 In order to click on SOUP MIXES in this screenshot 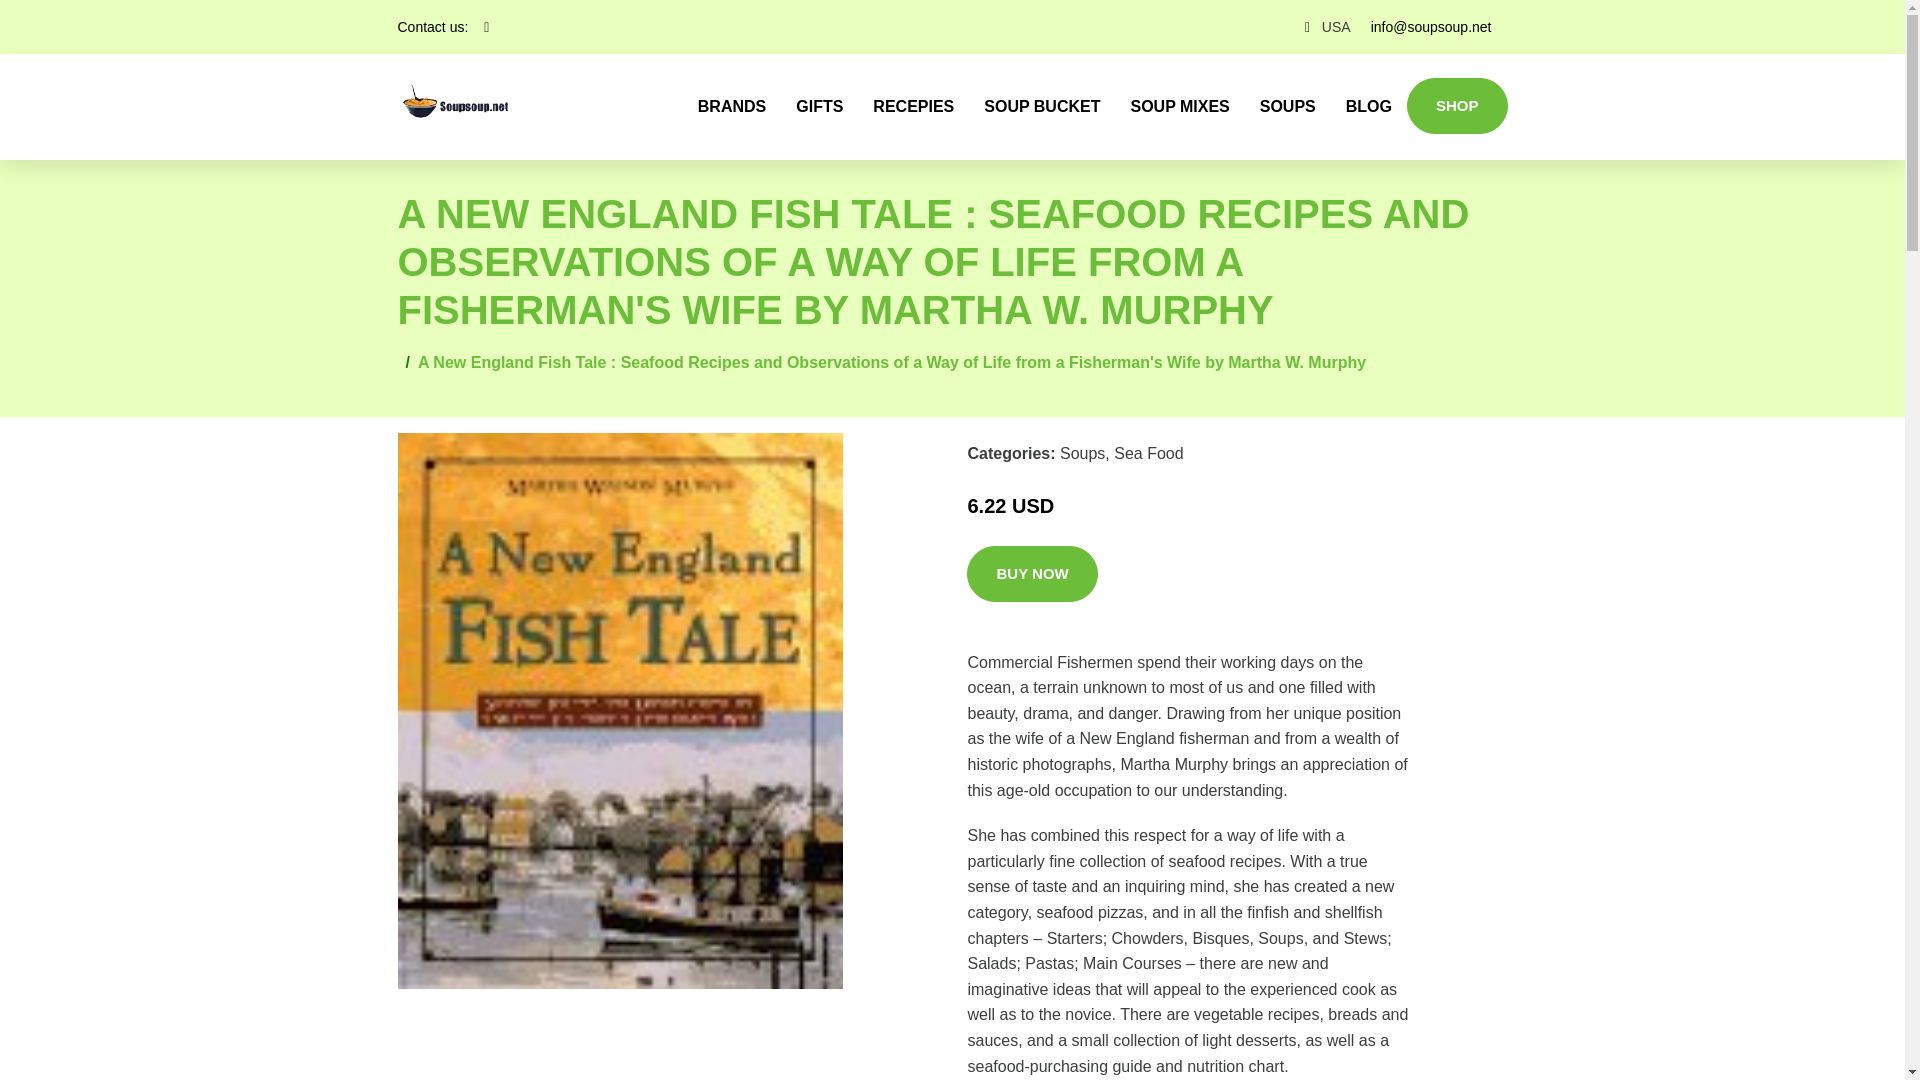, I will do `click(1180, 106)`.